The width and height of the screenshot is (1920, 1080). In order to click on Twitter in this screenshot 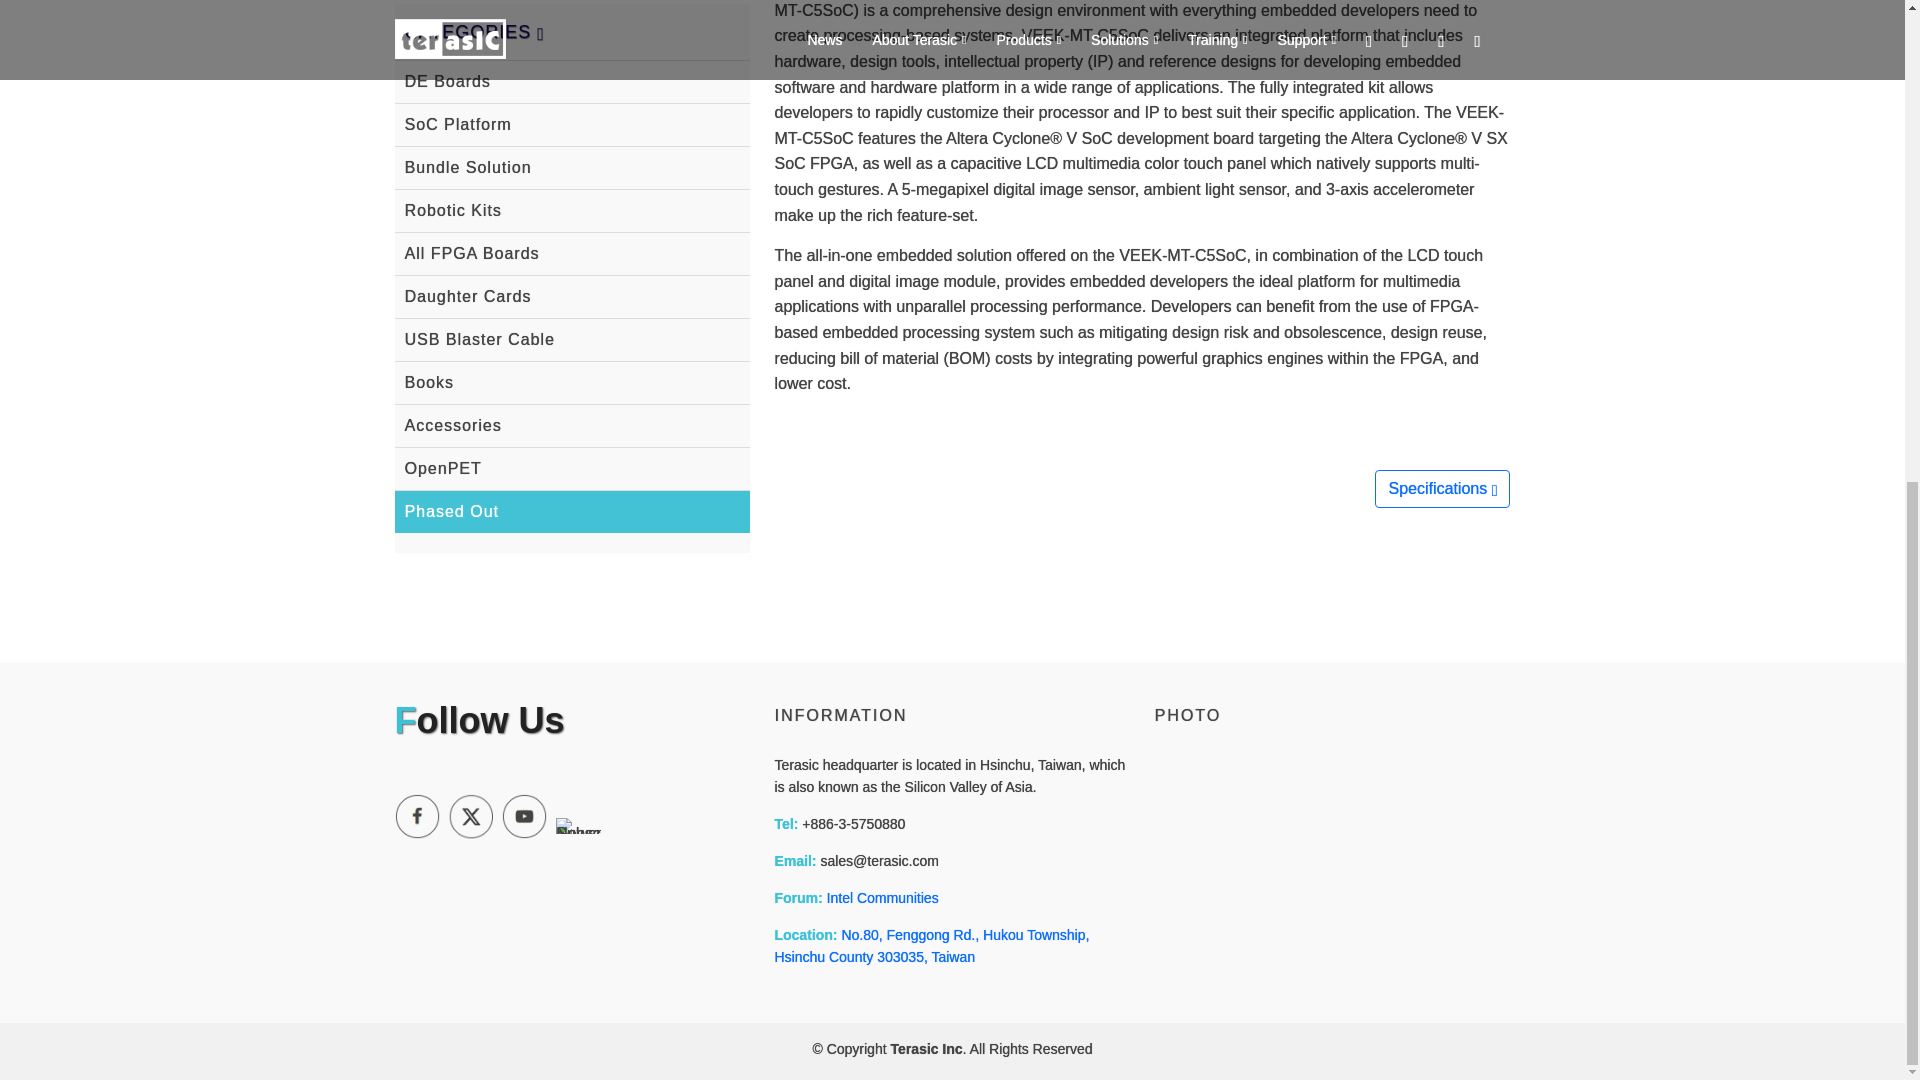, I will do `click(470, 816)`.